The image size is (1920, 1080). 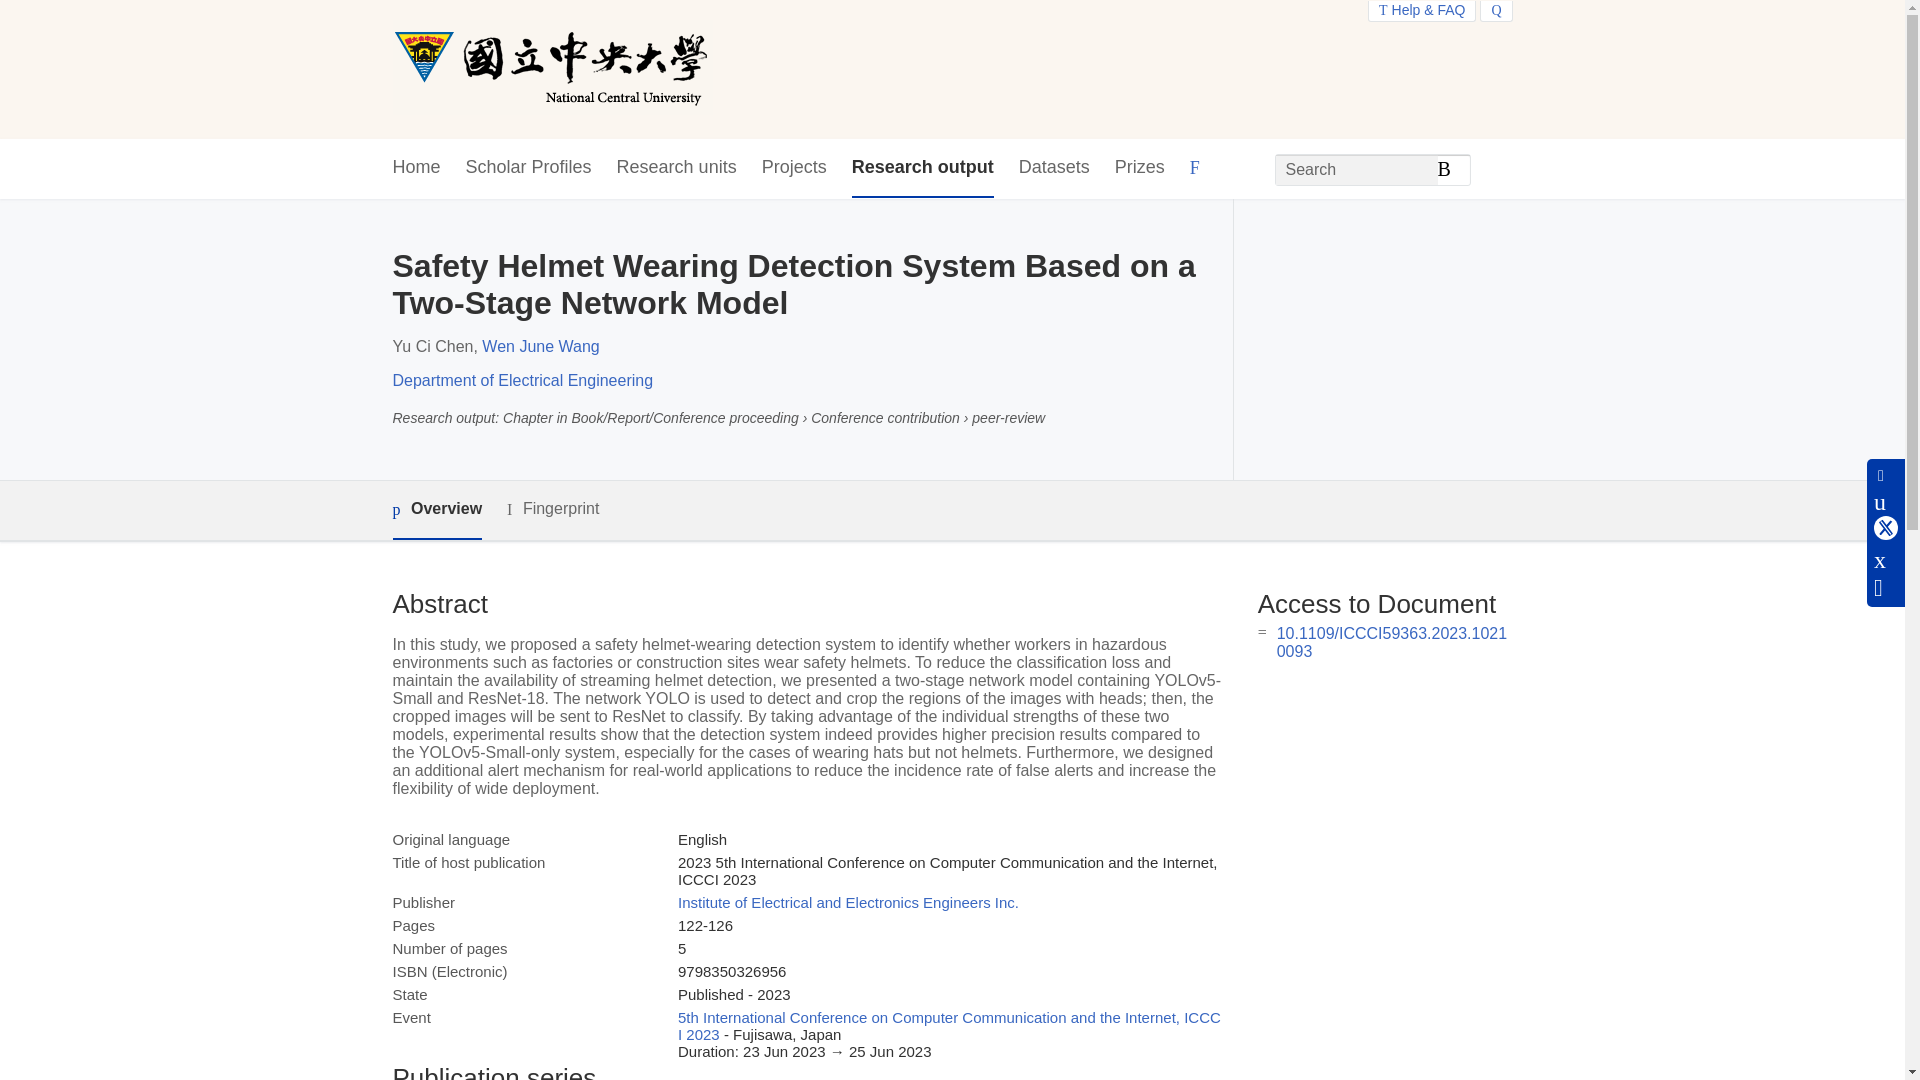 I want to click on Scholar Profiles, so click(x=528, y=168).